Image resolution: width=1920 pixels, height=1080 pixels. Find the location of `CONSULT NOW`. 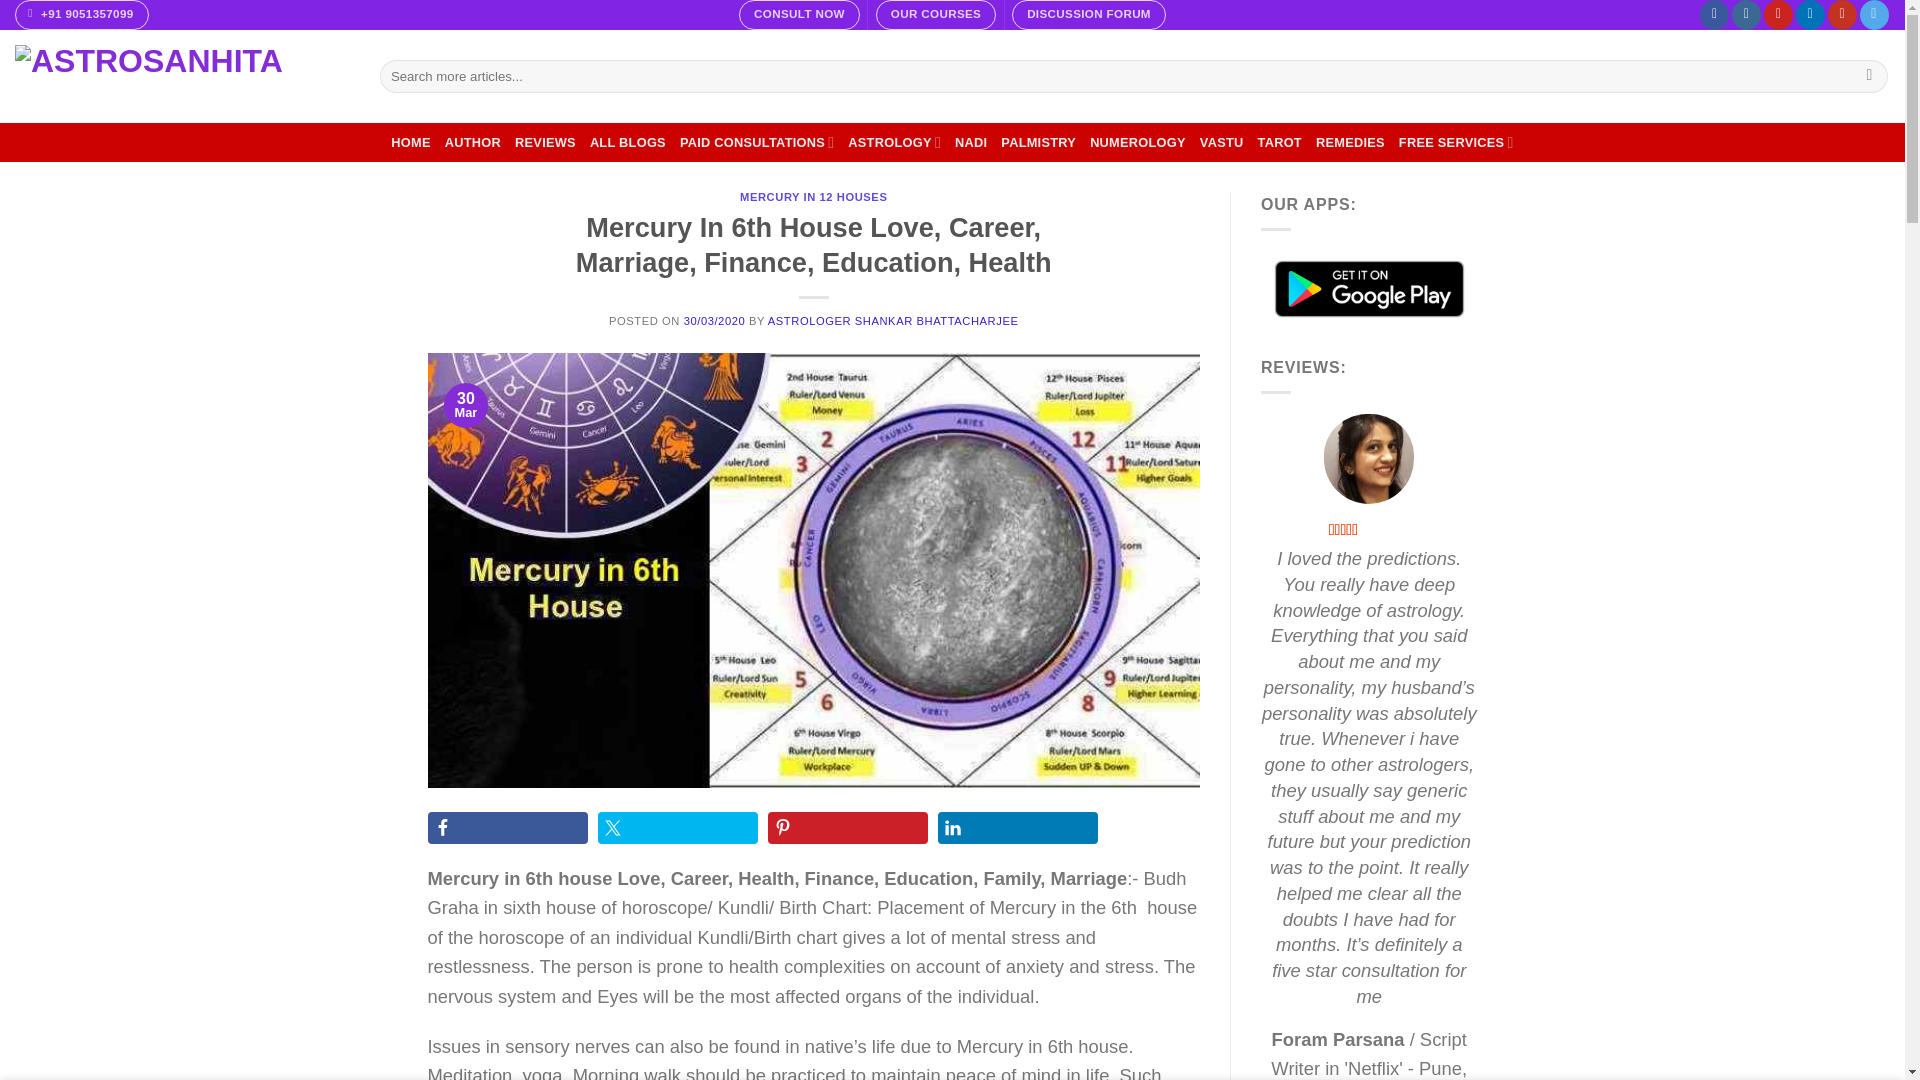

CONSULT NOW is located at coordinates (800, 14).